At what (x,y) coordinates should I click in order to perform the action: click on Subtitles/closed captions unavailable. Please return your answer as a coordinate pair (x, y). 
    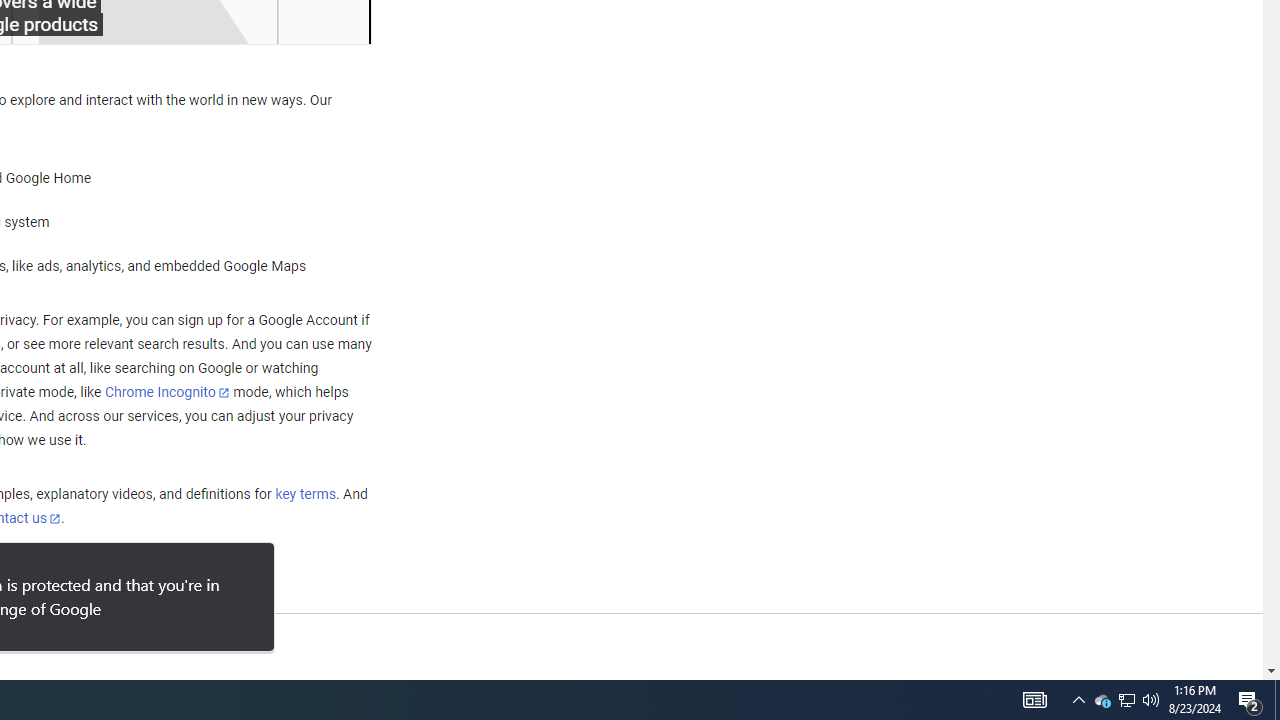
    Looking at the image, I should click on (192, 22).